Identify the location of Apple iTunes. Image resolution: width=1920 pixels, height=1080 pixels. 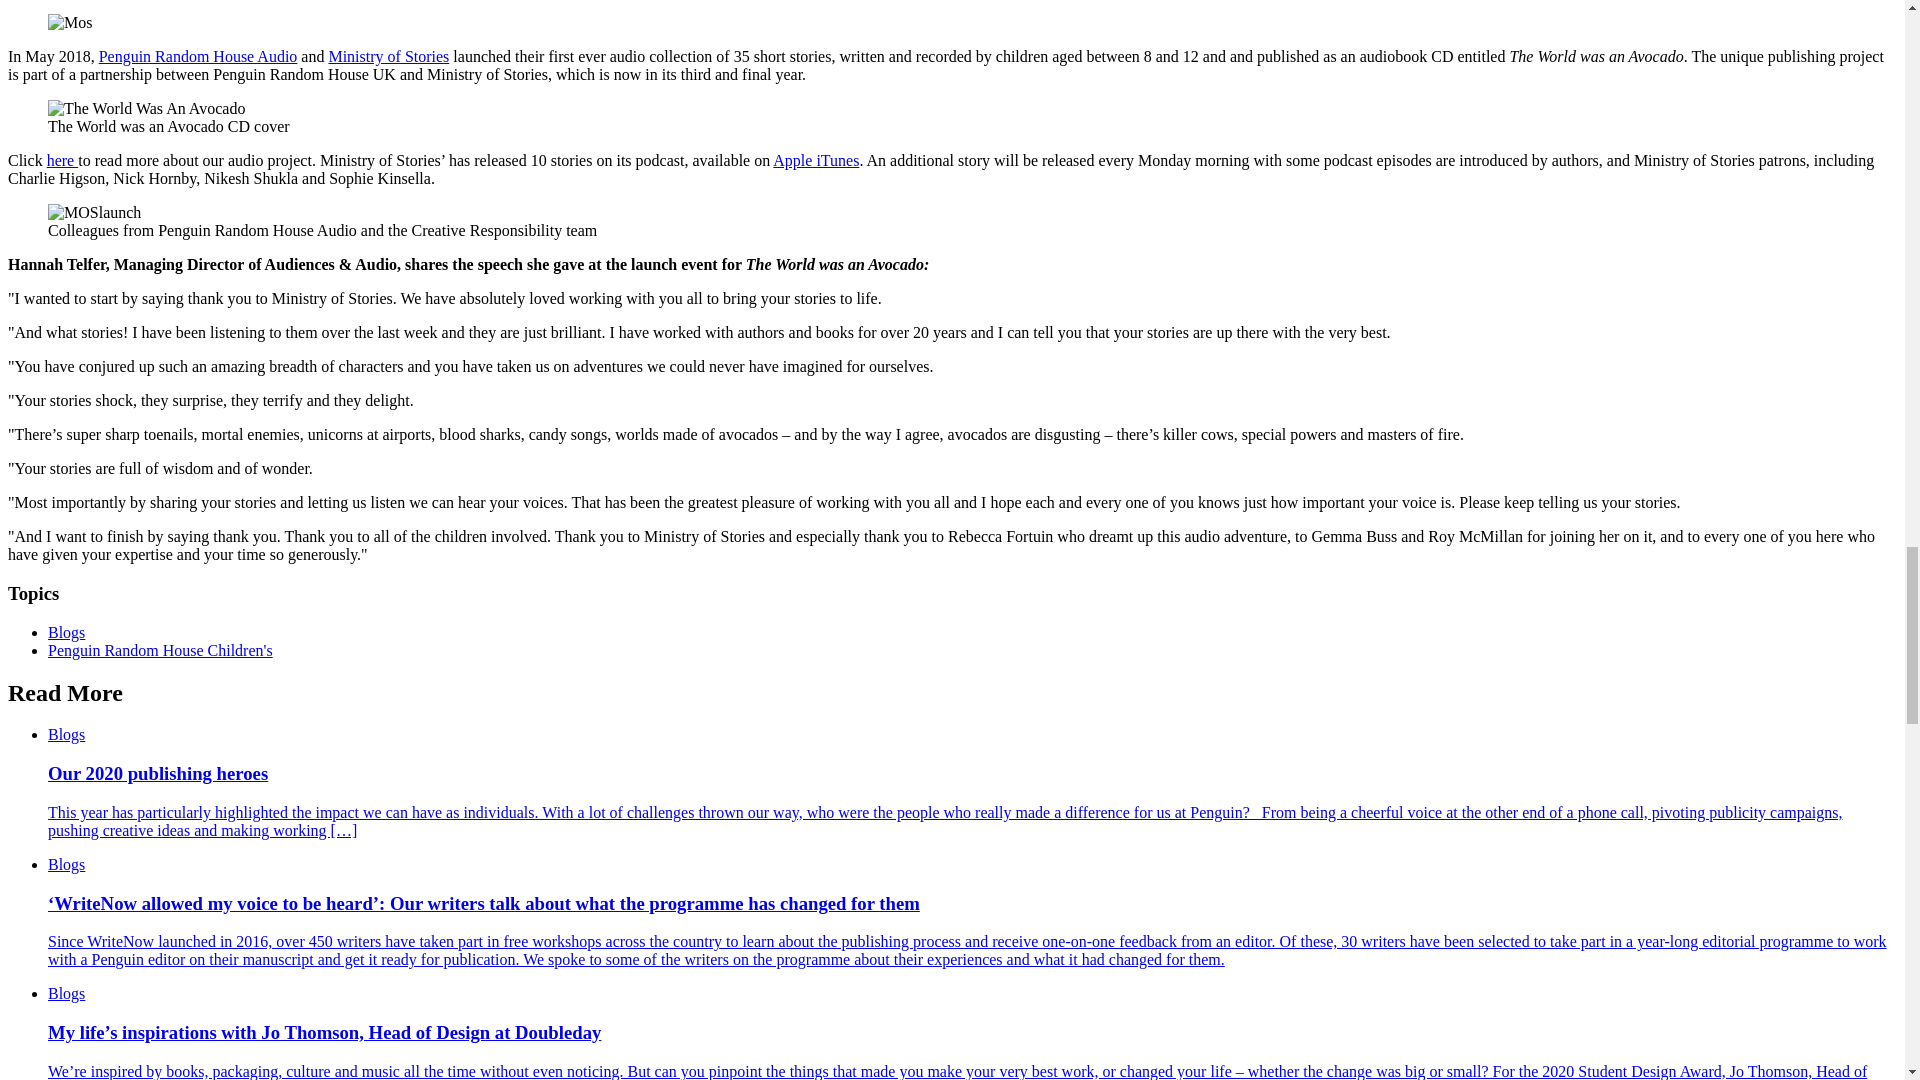
(816, 160).